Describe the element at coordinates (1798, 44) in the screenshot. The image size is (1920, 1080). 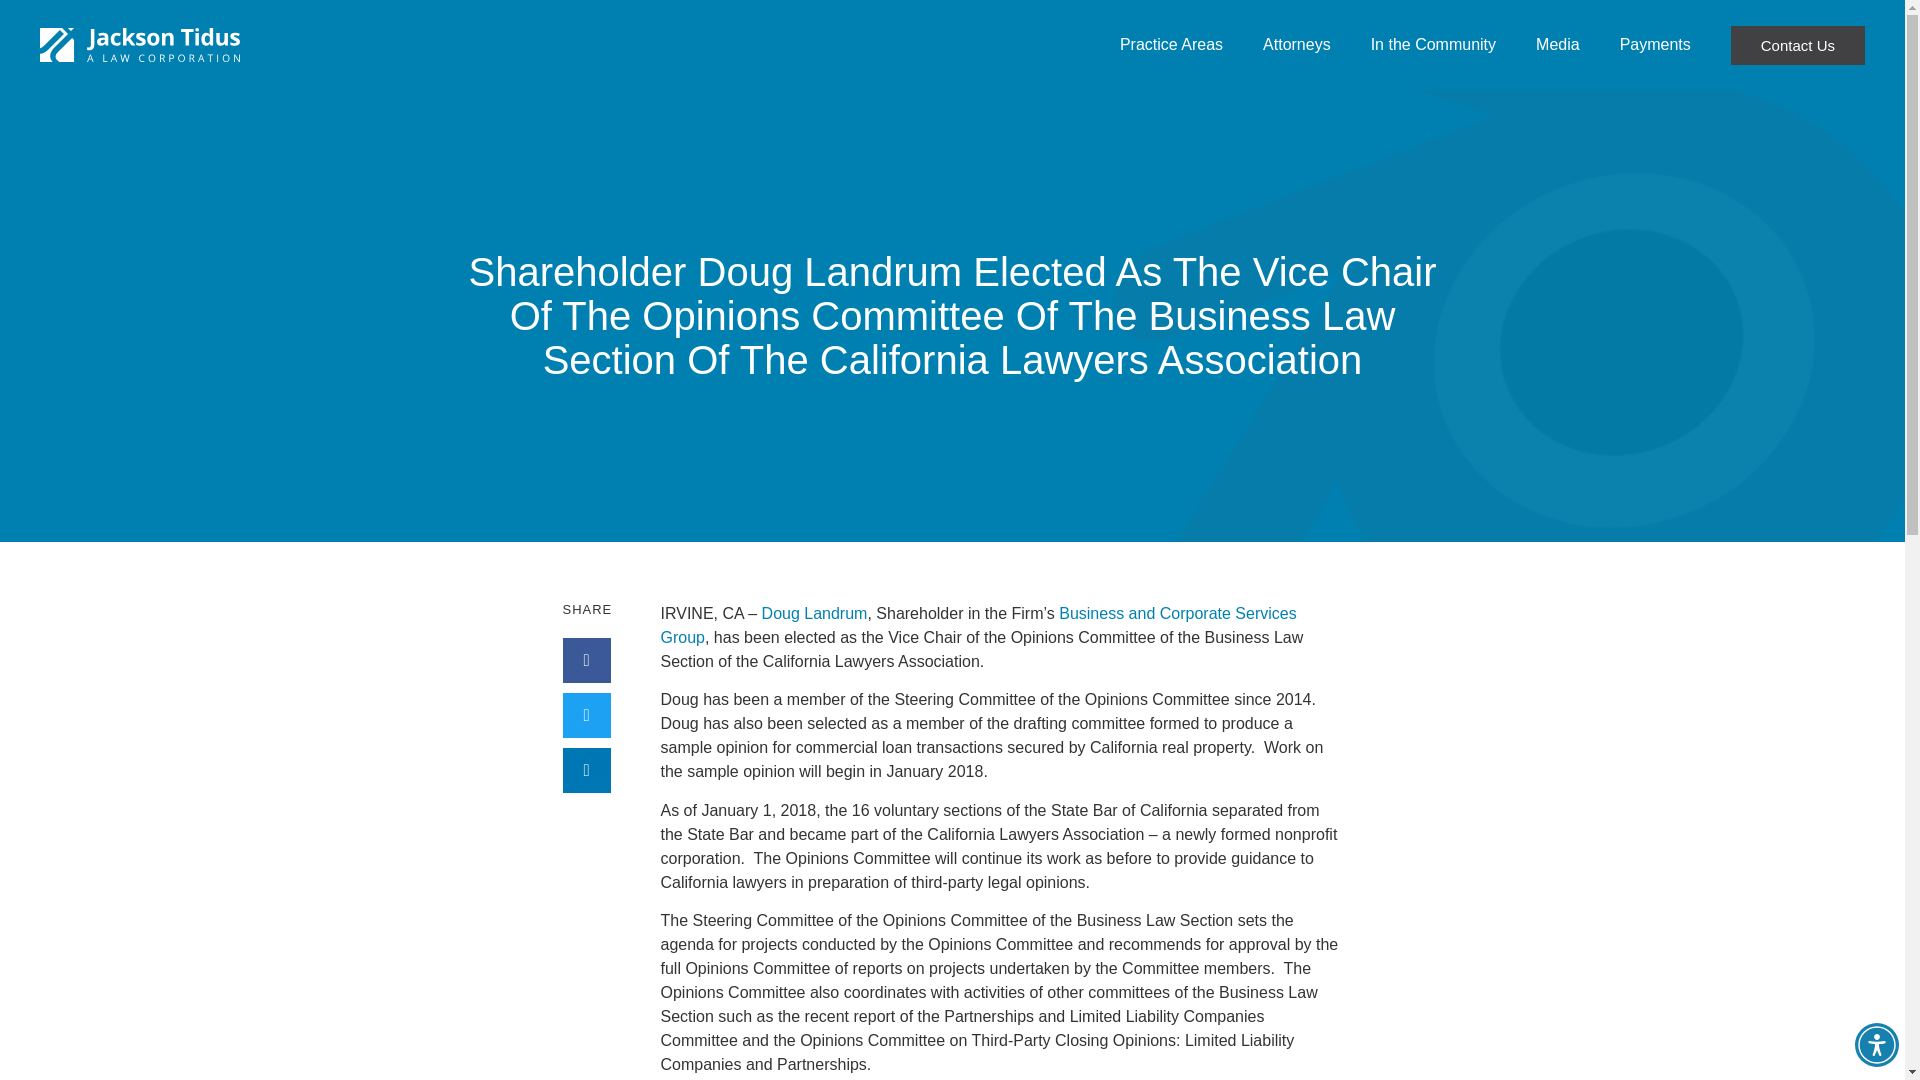
I see `Contact Us` at that location.